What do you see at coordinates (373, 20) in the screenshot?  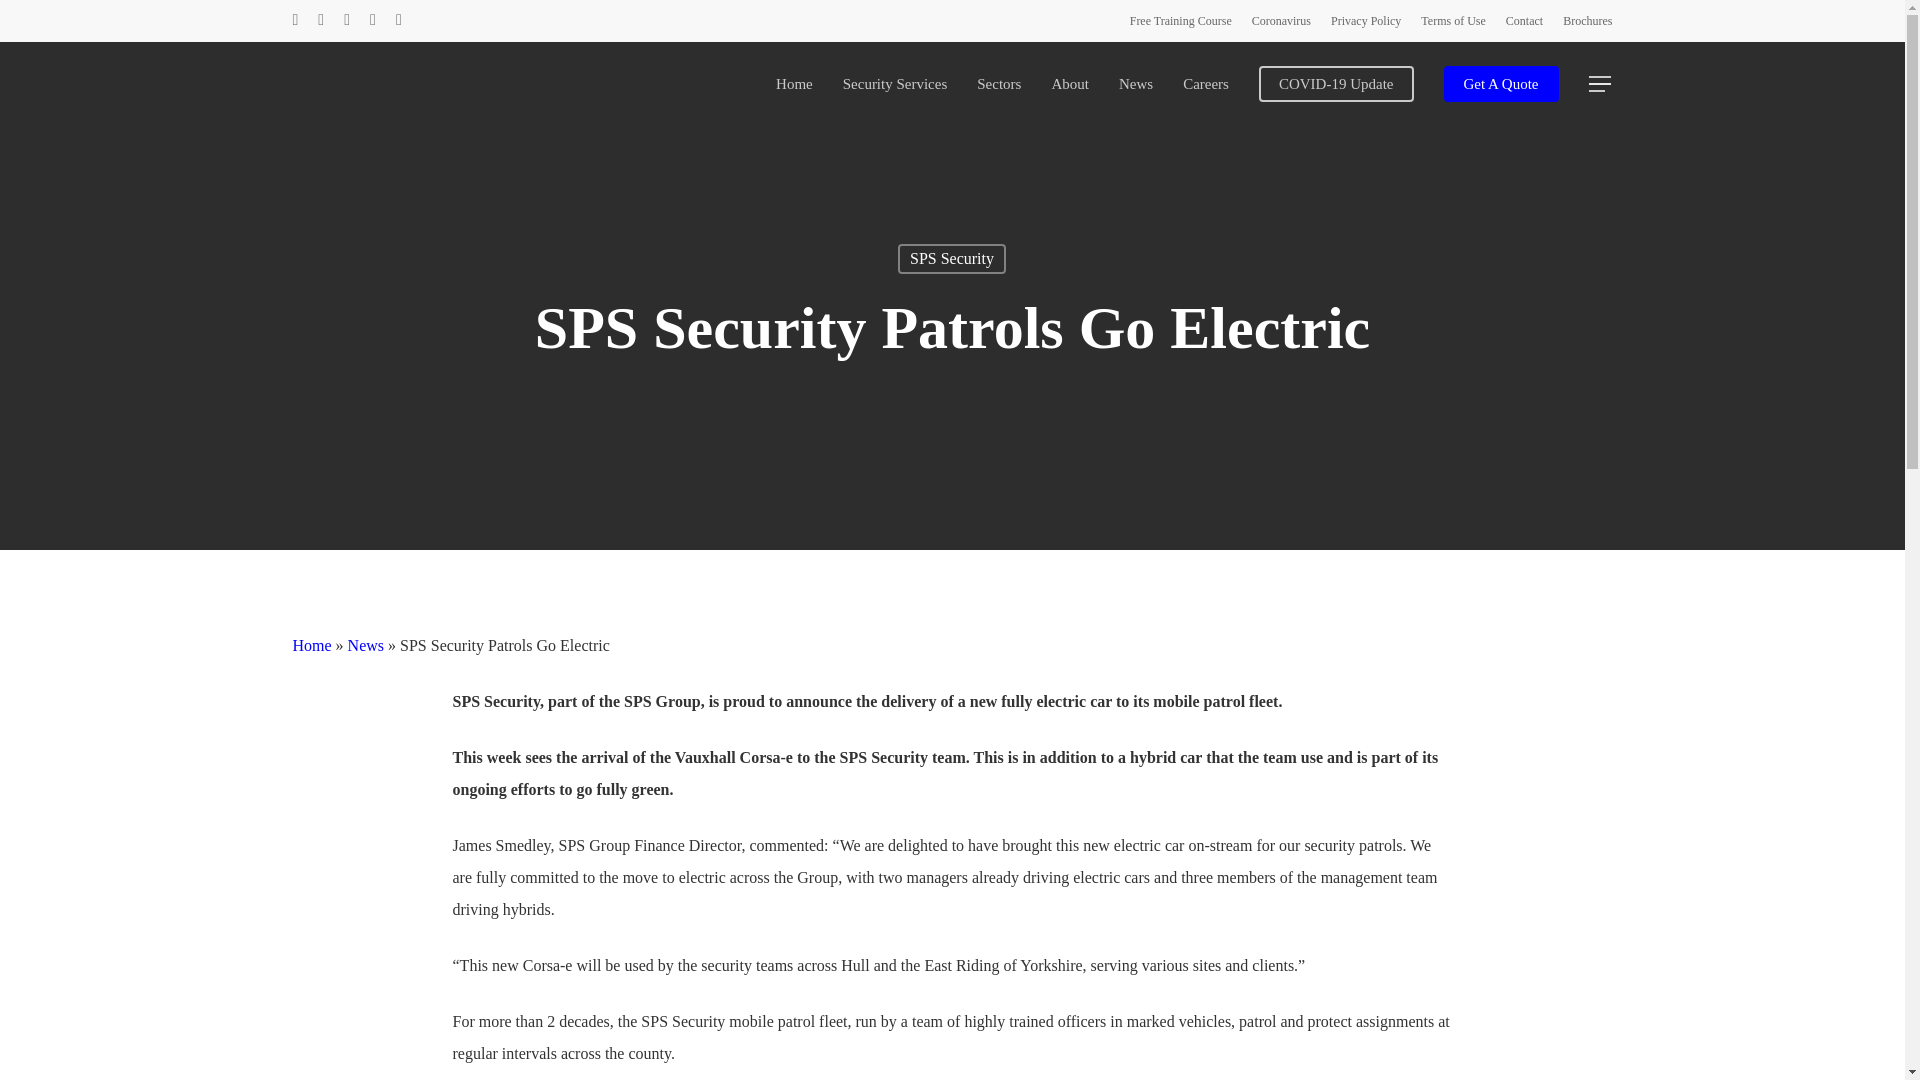 I see `phone` at bounding box center [373, 20].